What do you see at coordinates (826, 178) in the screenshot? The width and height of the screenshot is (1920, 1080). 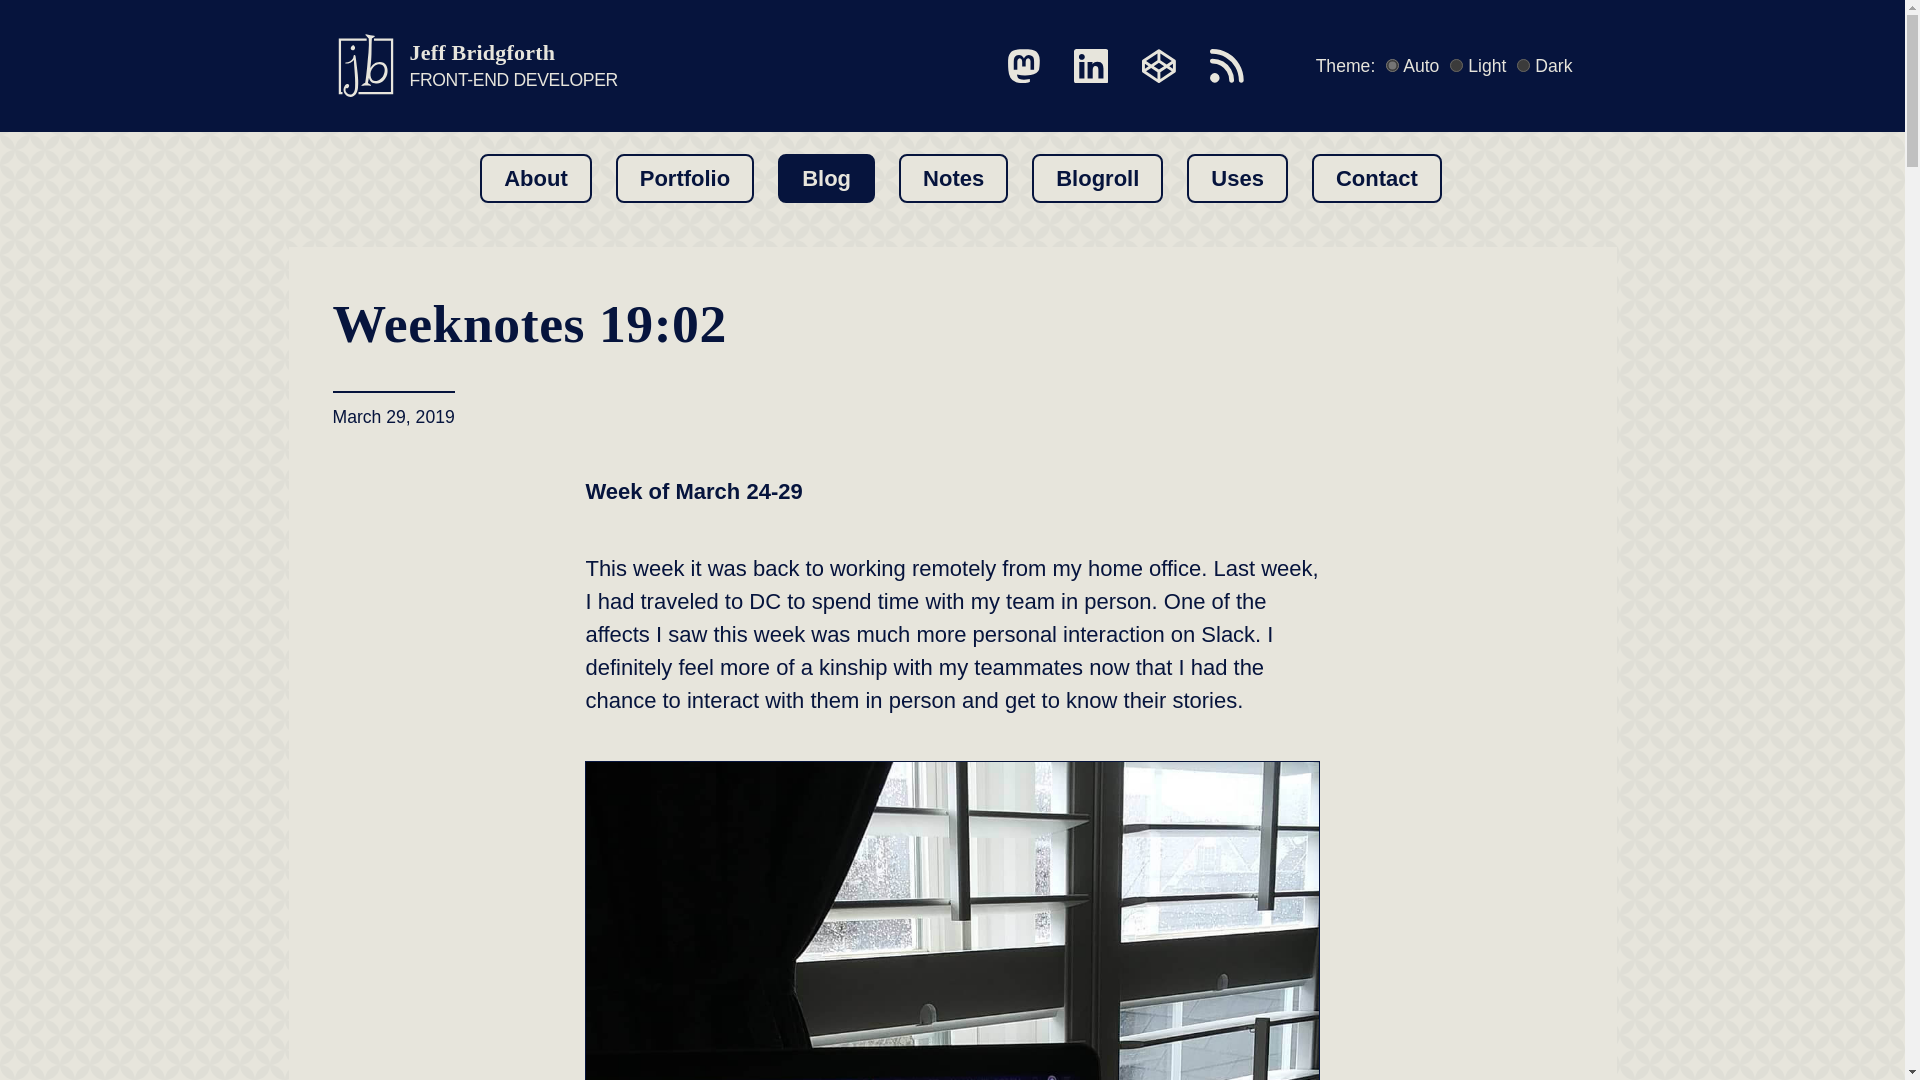 I see `Blog` at bounding box center [826, 178].